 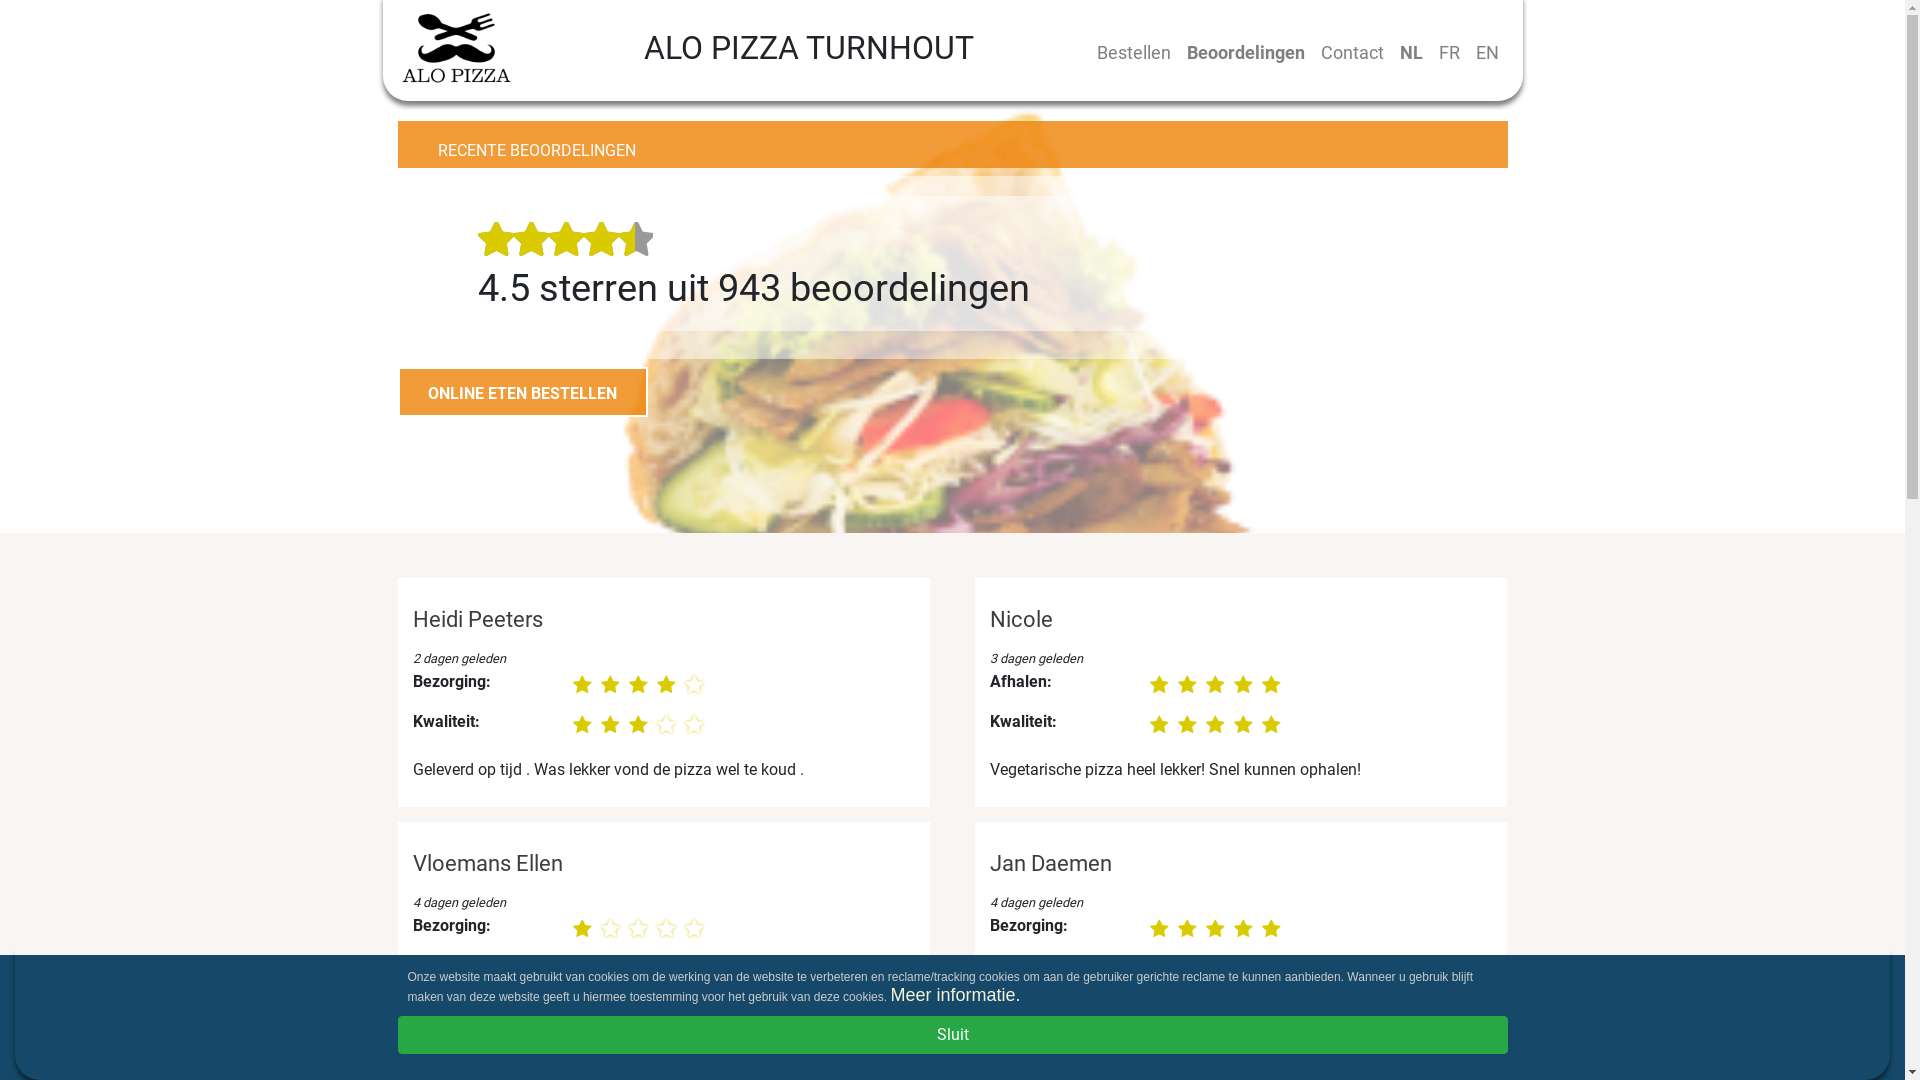 I want to click on NL, so click(x=1412, y=52).